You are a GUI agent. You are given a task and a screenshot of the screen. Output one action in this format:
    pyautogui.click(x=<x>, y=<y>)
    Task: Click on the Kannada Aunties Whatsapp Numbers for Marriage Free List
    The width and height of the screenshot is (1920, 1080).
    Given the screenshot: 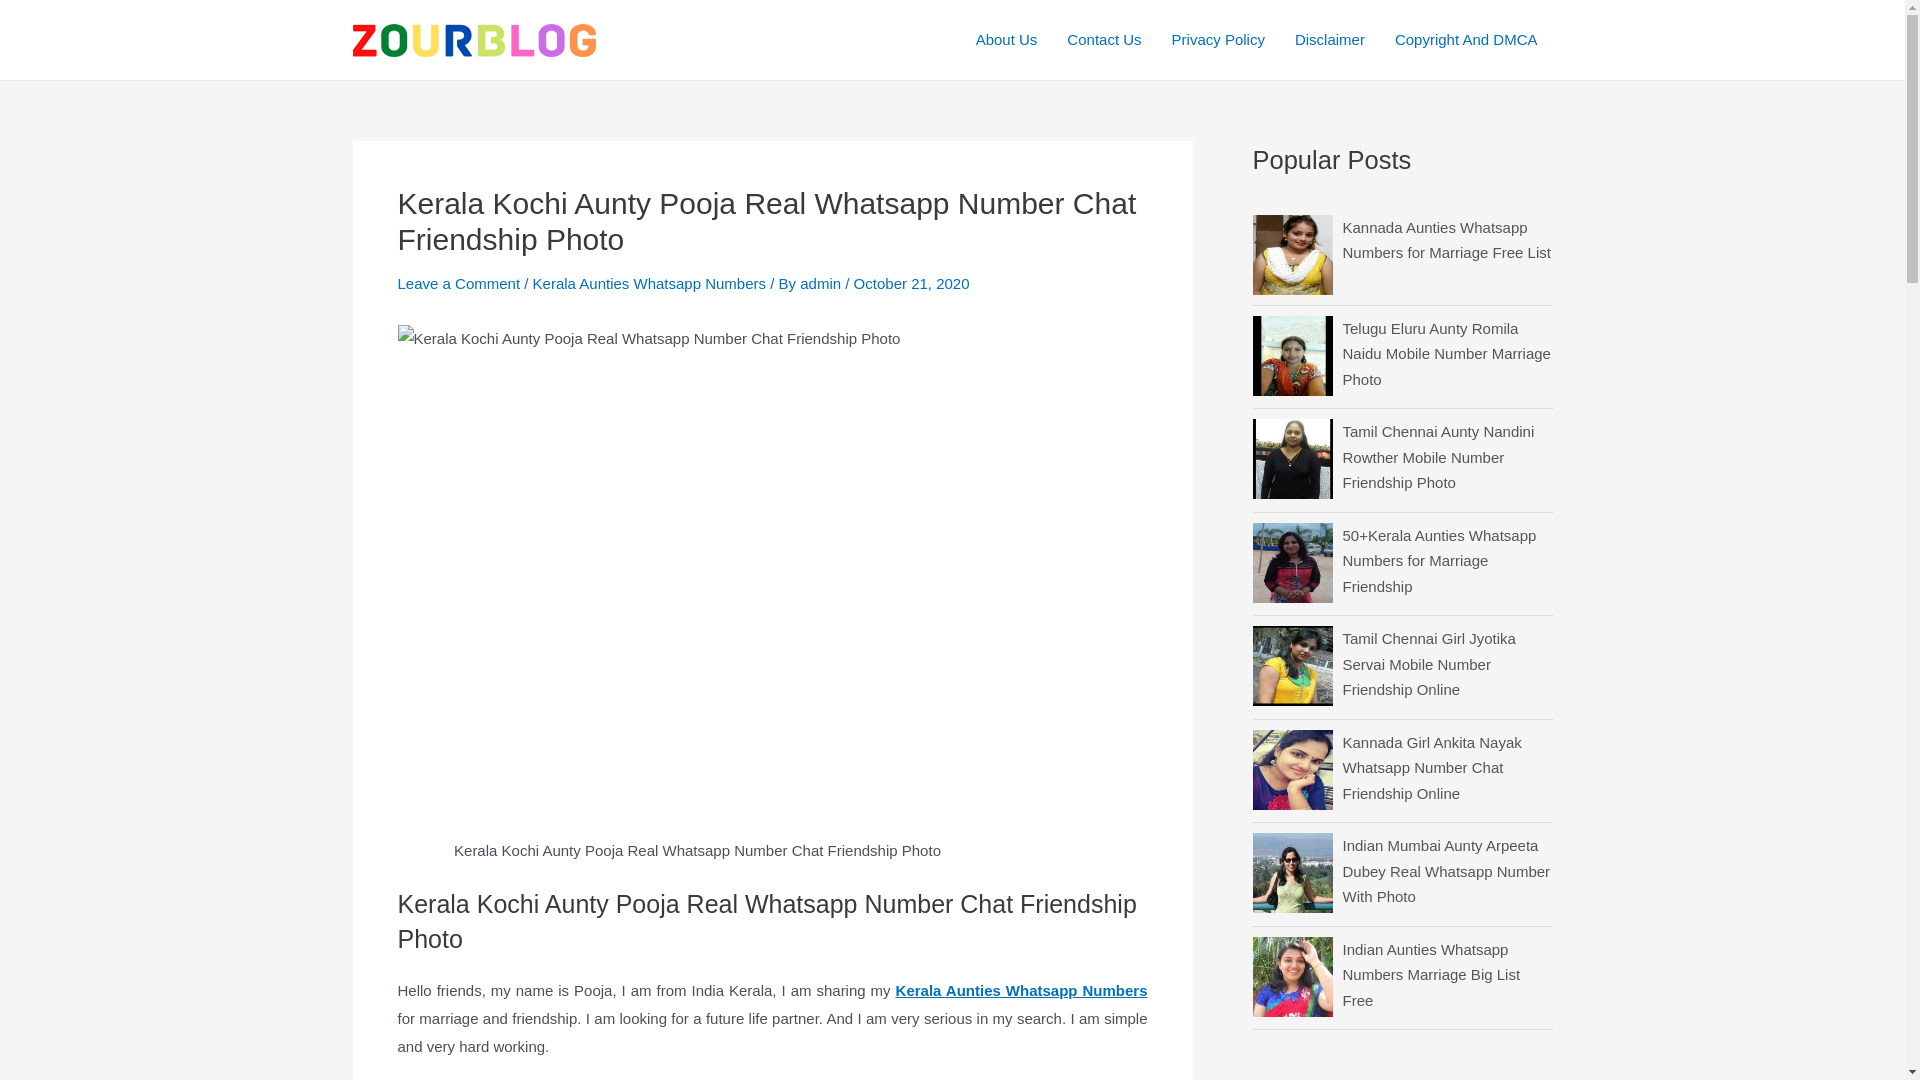 What is the action you would take?
    pyautogui.click(x=1446, y=240)
    